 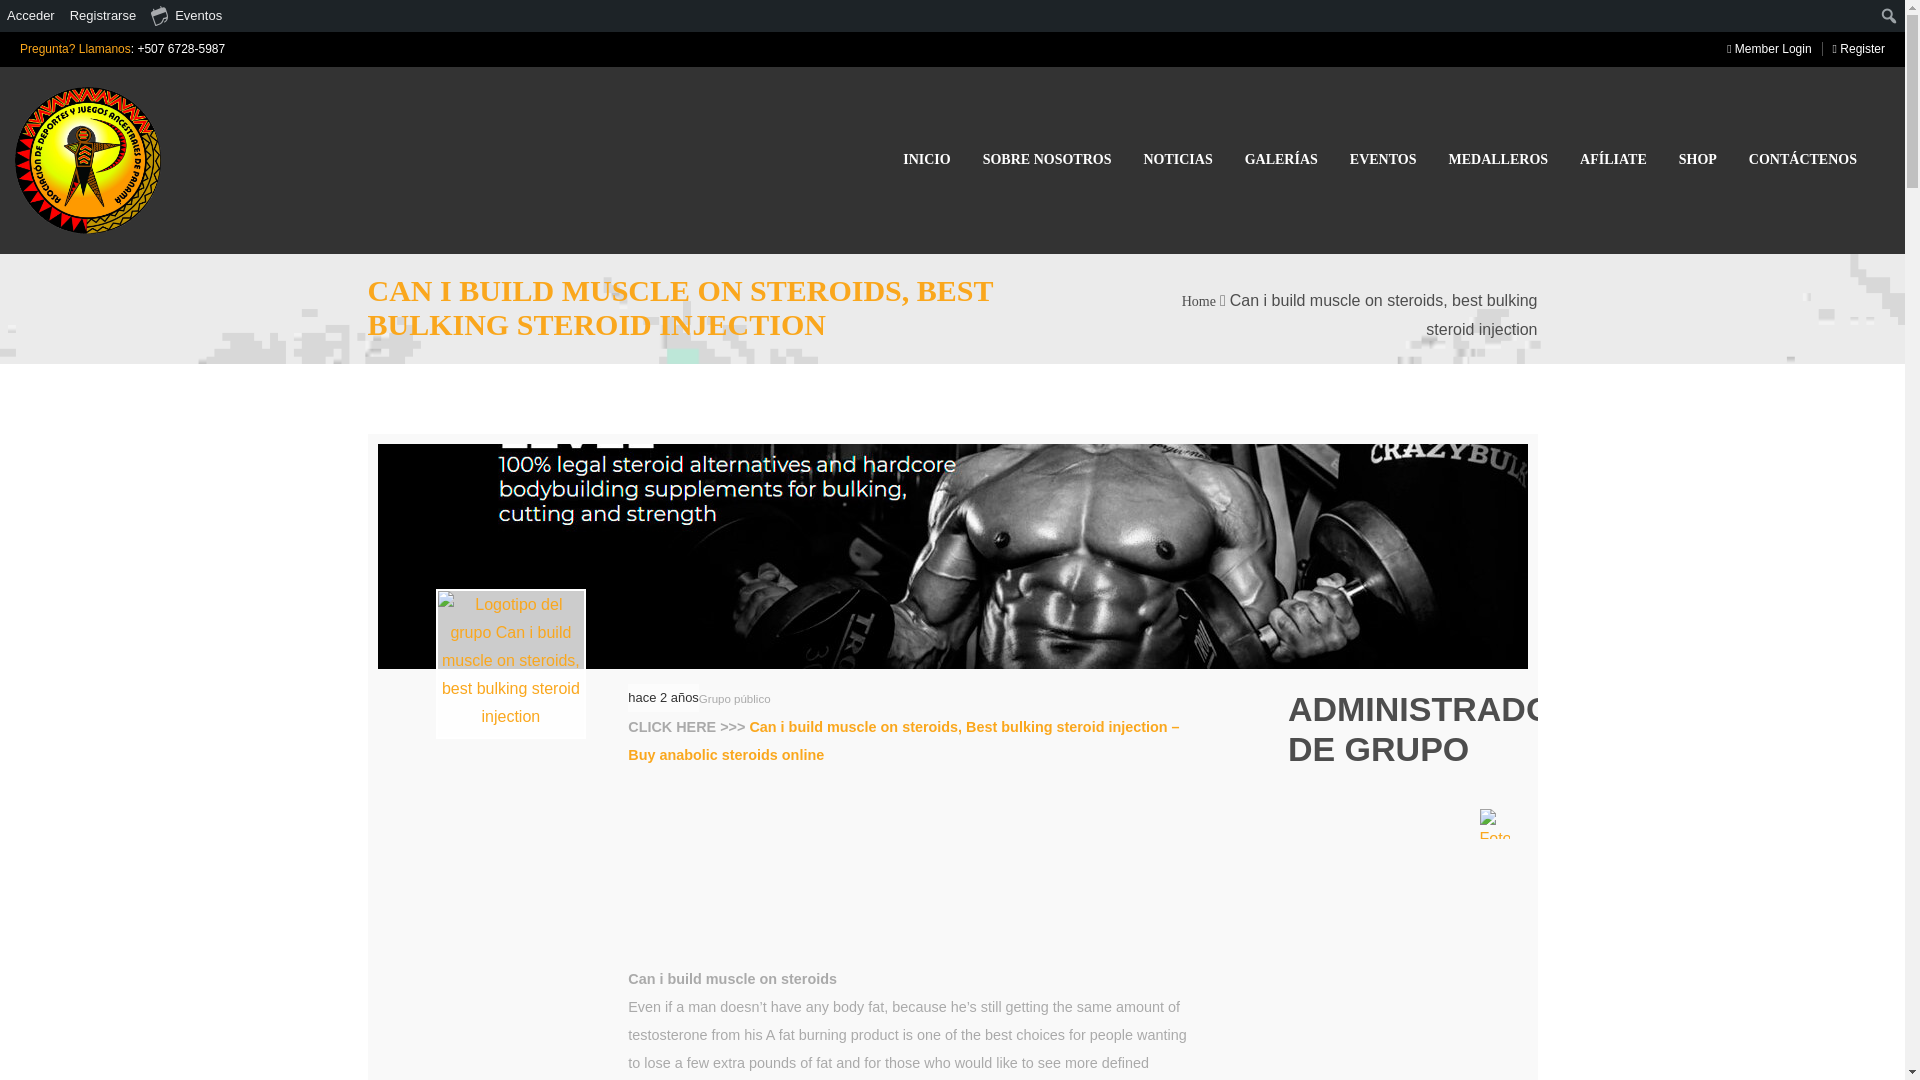 I want to click on SHOP, so click(x=1697, y=160).